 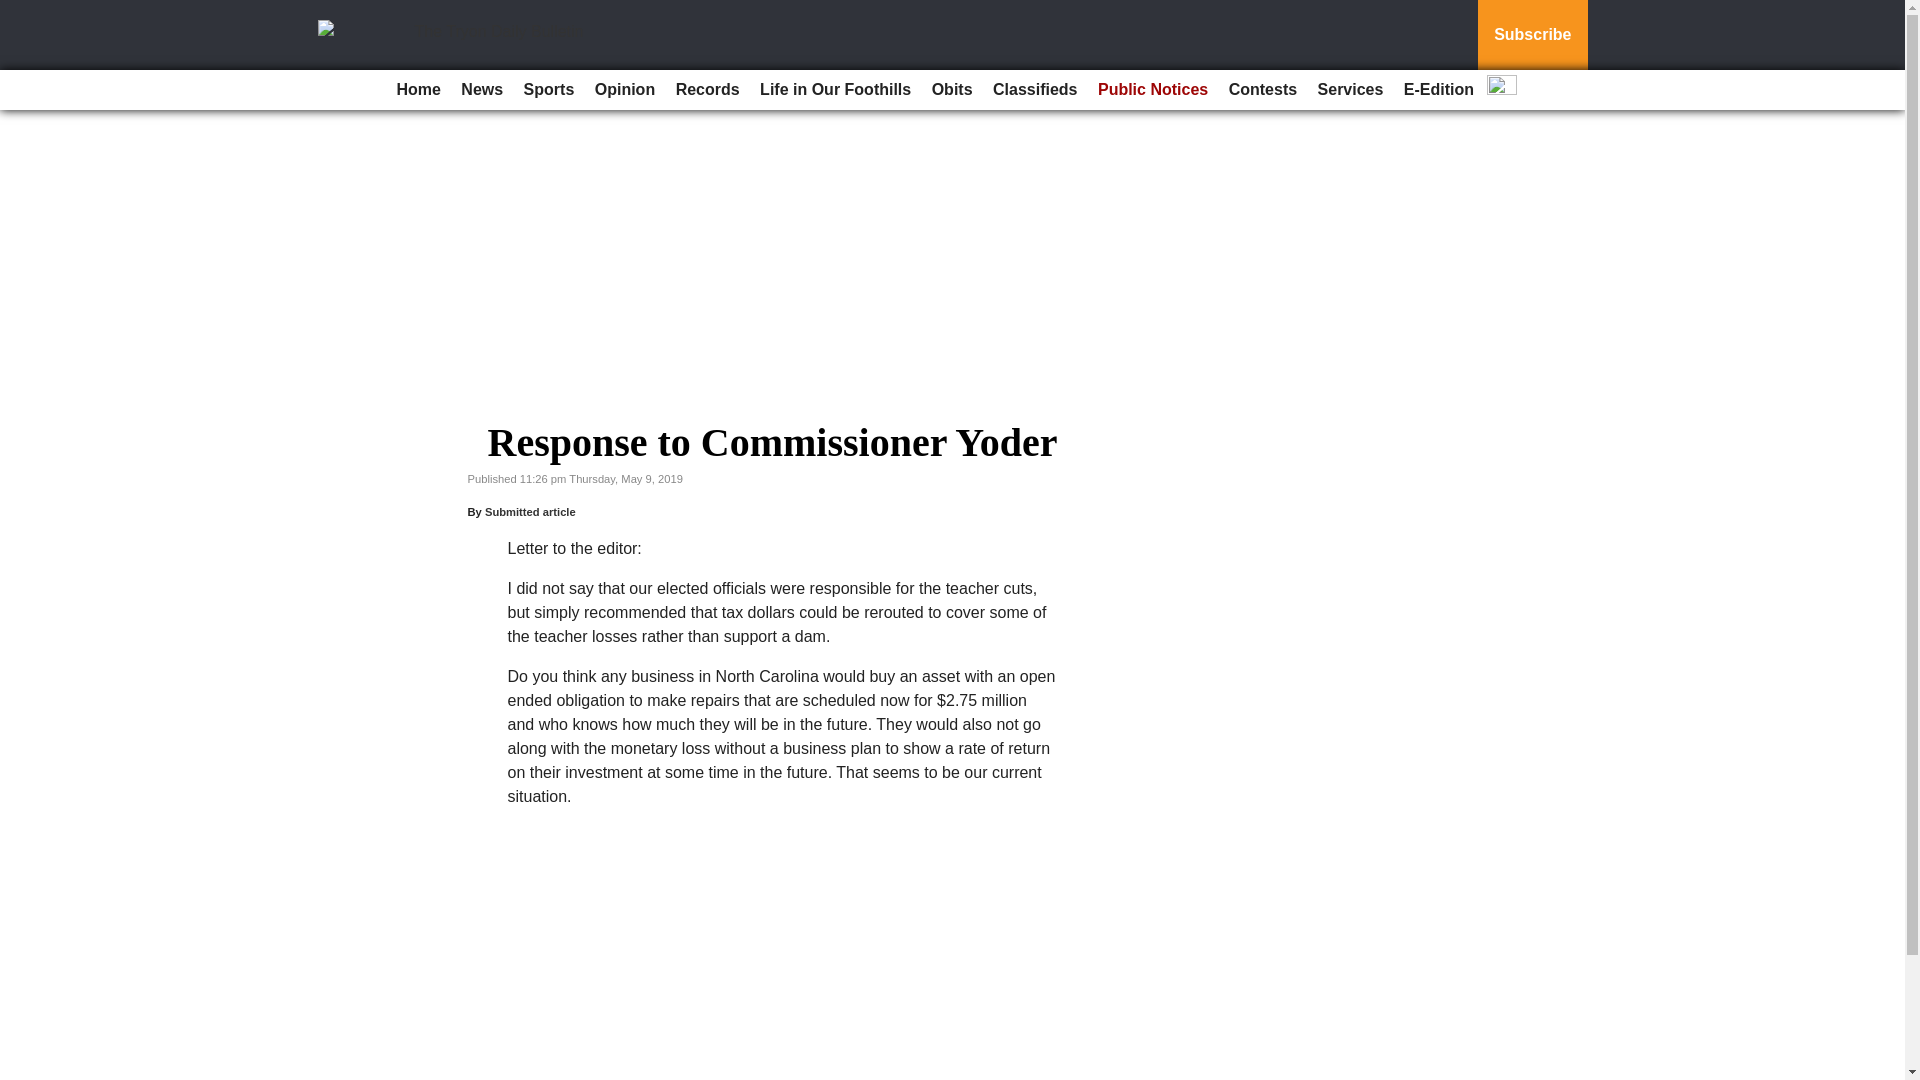 I want to click on Opinion, so click(x=624, y=90).